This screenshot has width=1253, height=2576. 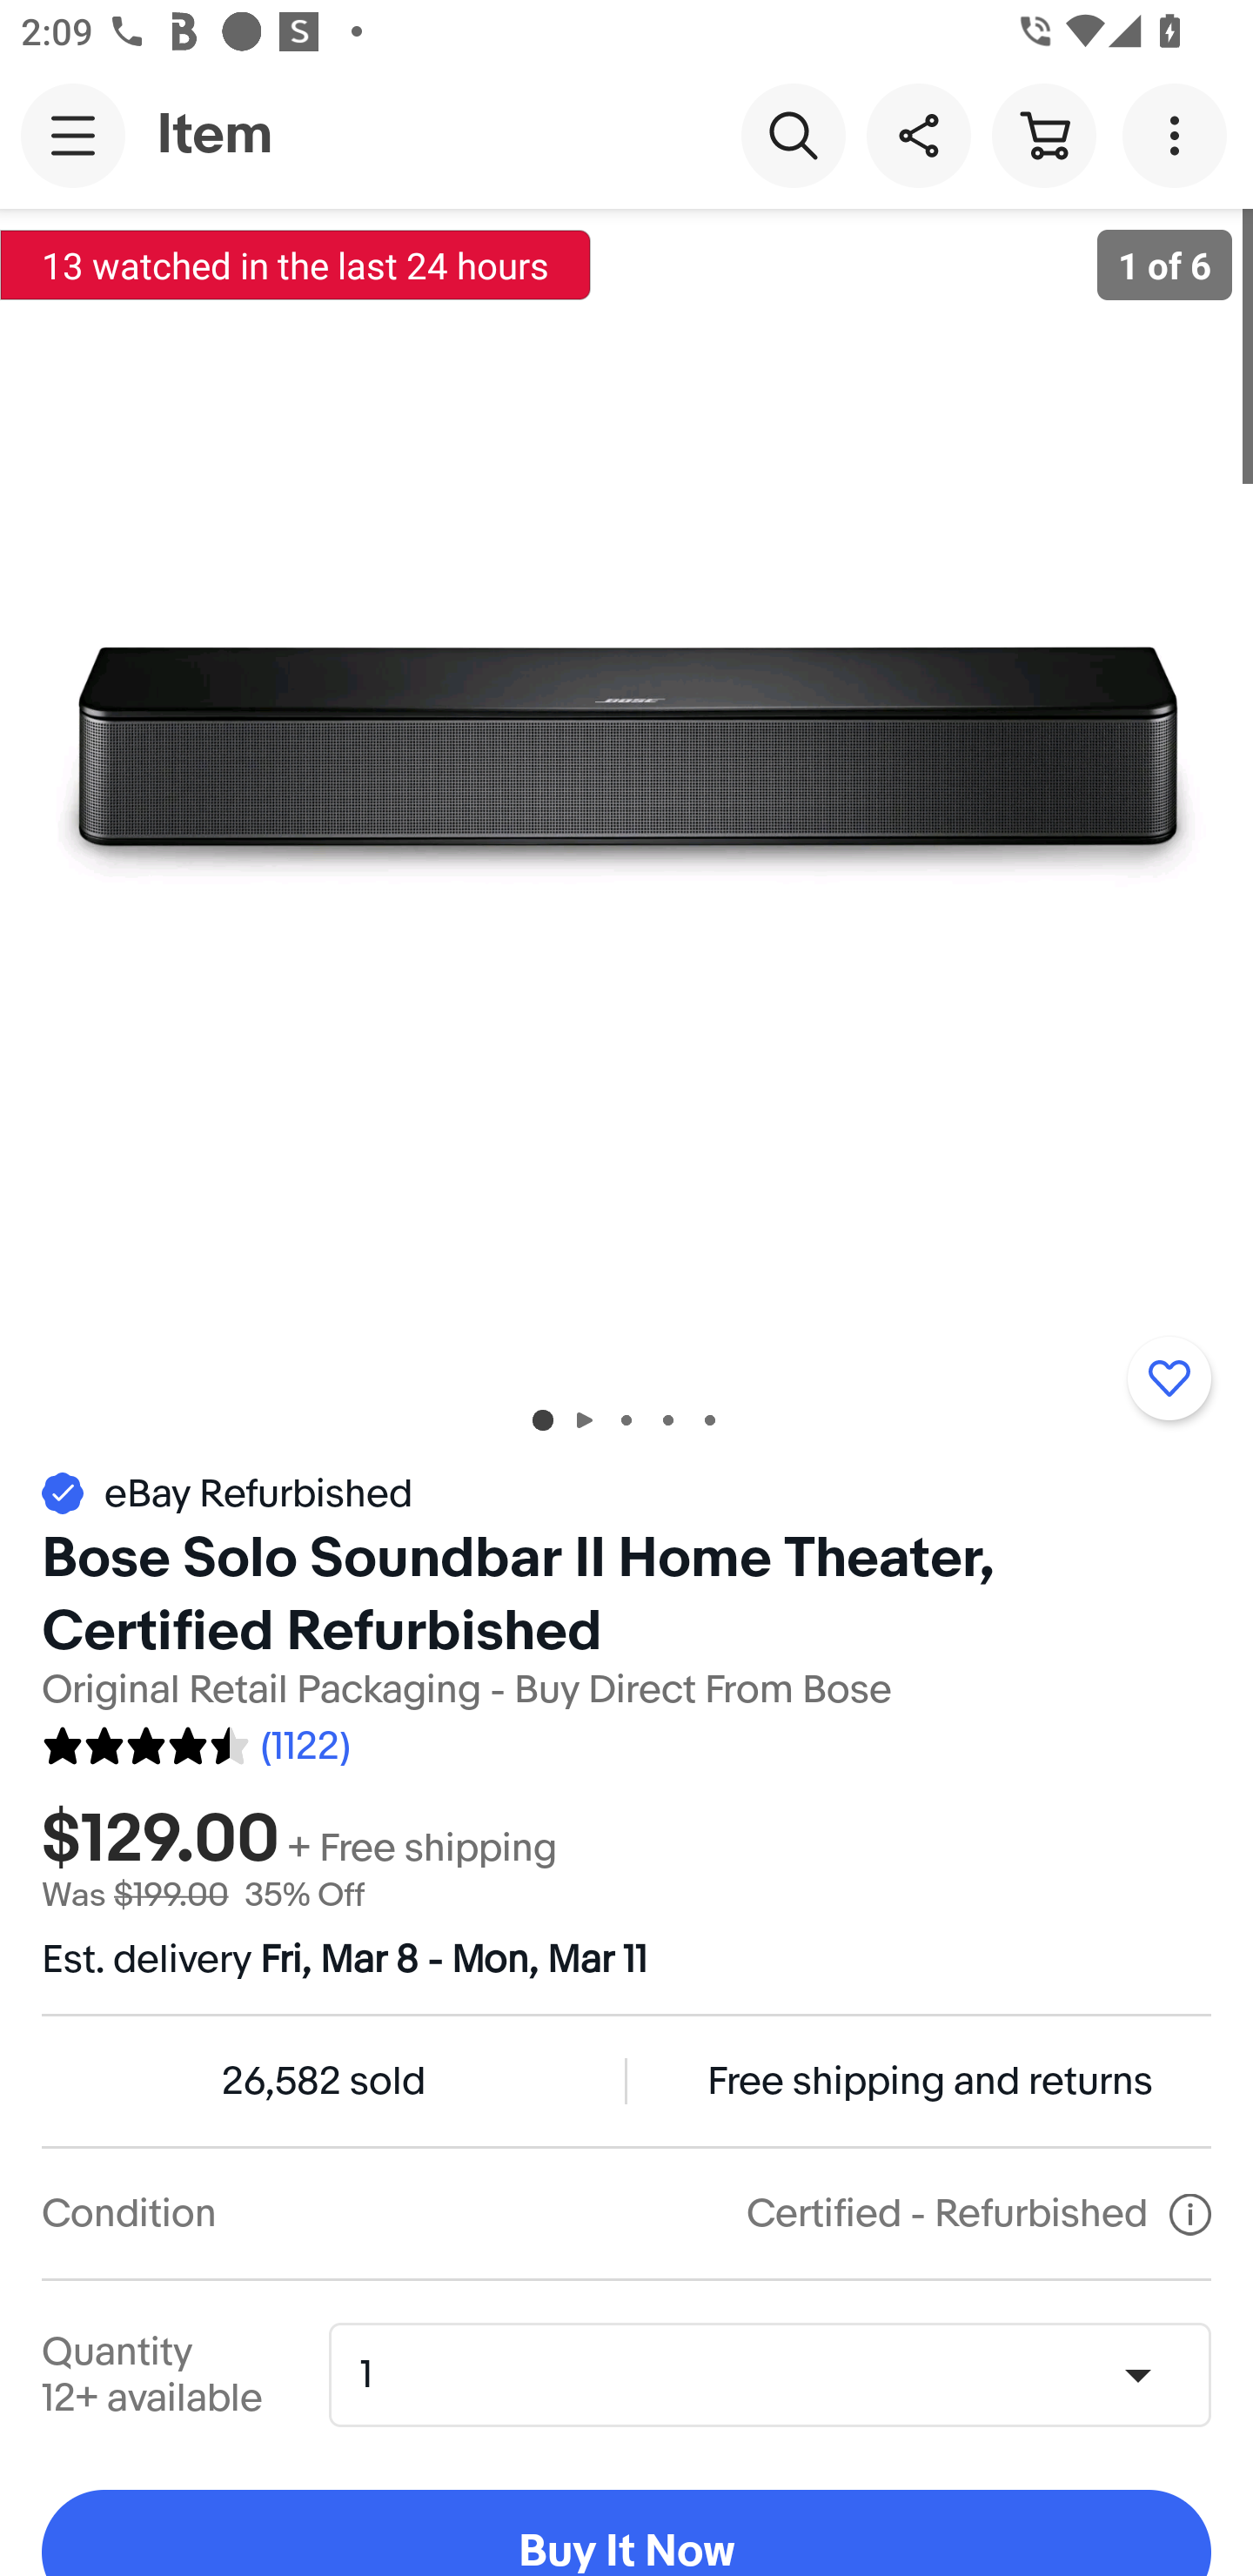 What do you see at coordinates (73, 135) in the screenshot?
I see `Main navigation, open` at bounding box center [73, 135].